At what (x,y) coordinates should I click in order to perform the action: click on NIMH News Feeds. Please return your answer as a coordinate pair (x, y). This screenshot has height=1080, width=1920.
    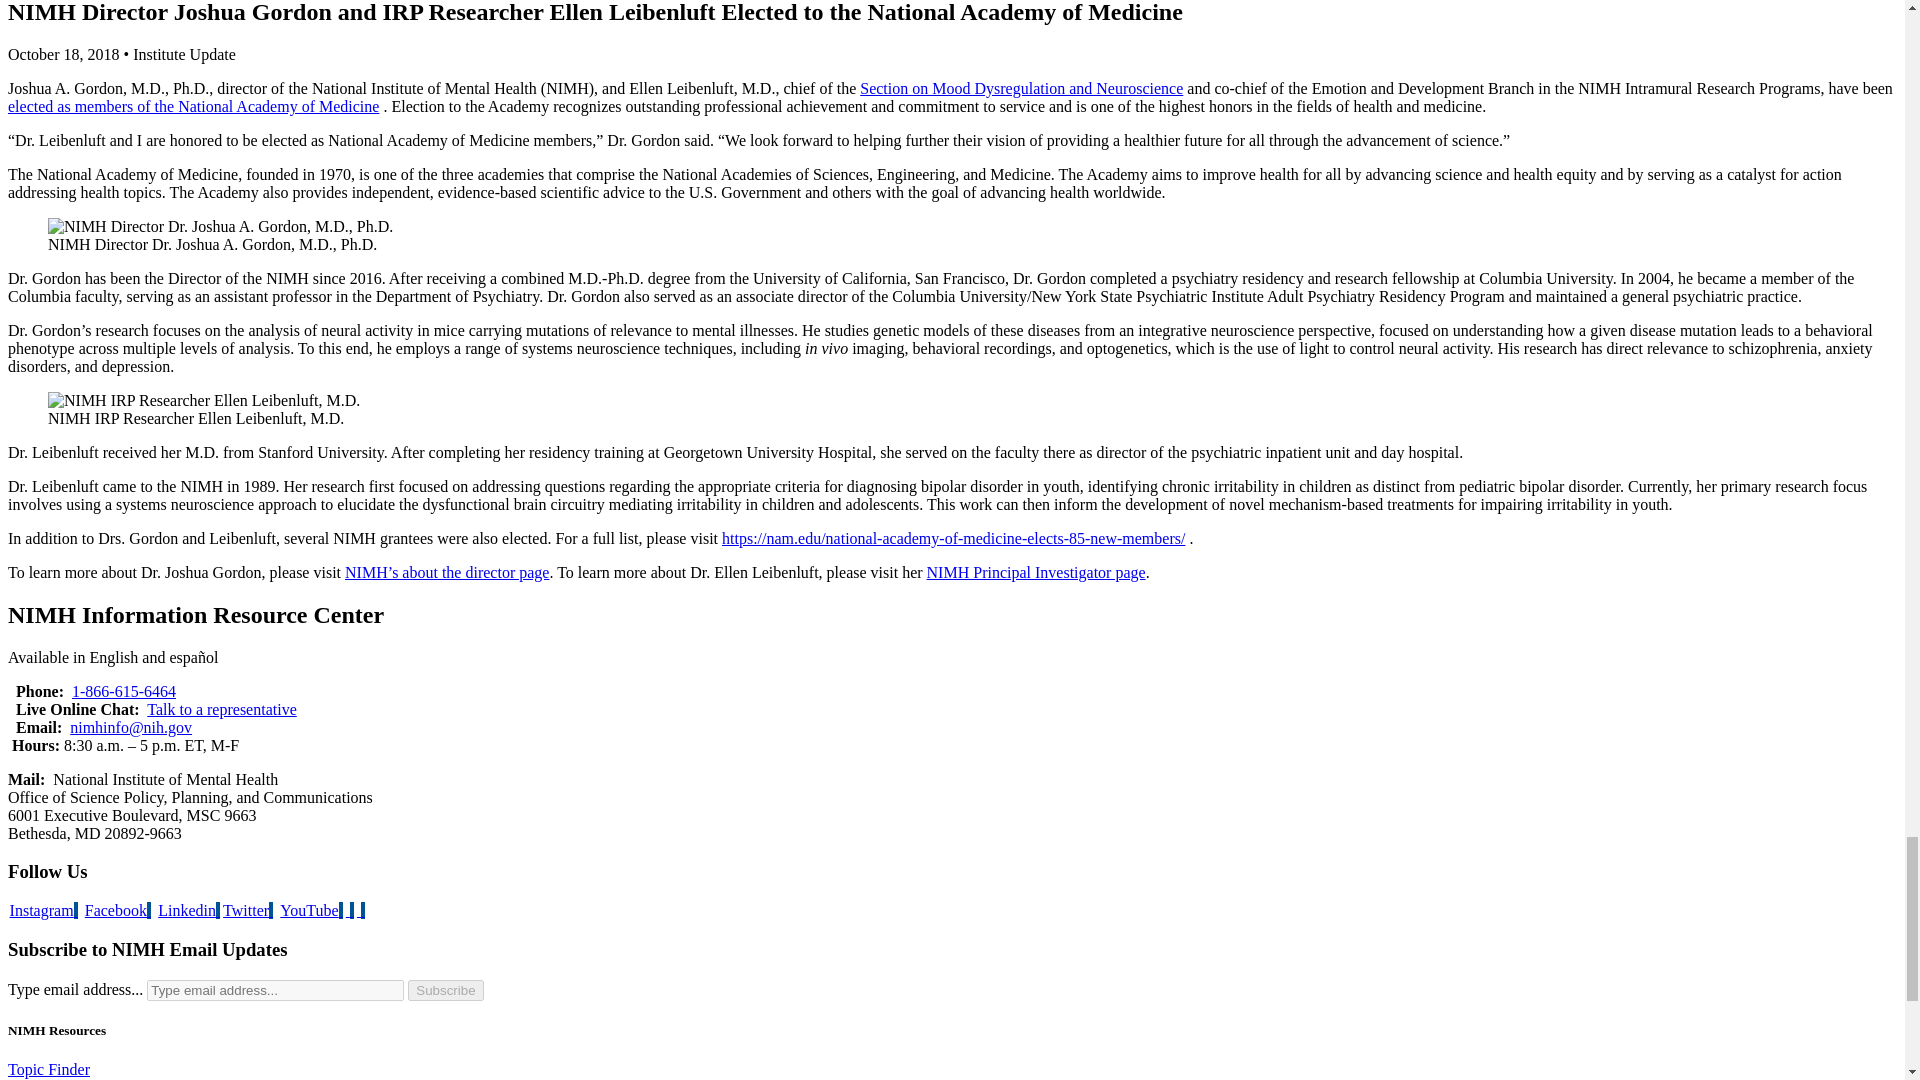
    Looking at the image, I should click on (360, 910).